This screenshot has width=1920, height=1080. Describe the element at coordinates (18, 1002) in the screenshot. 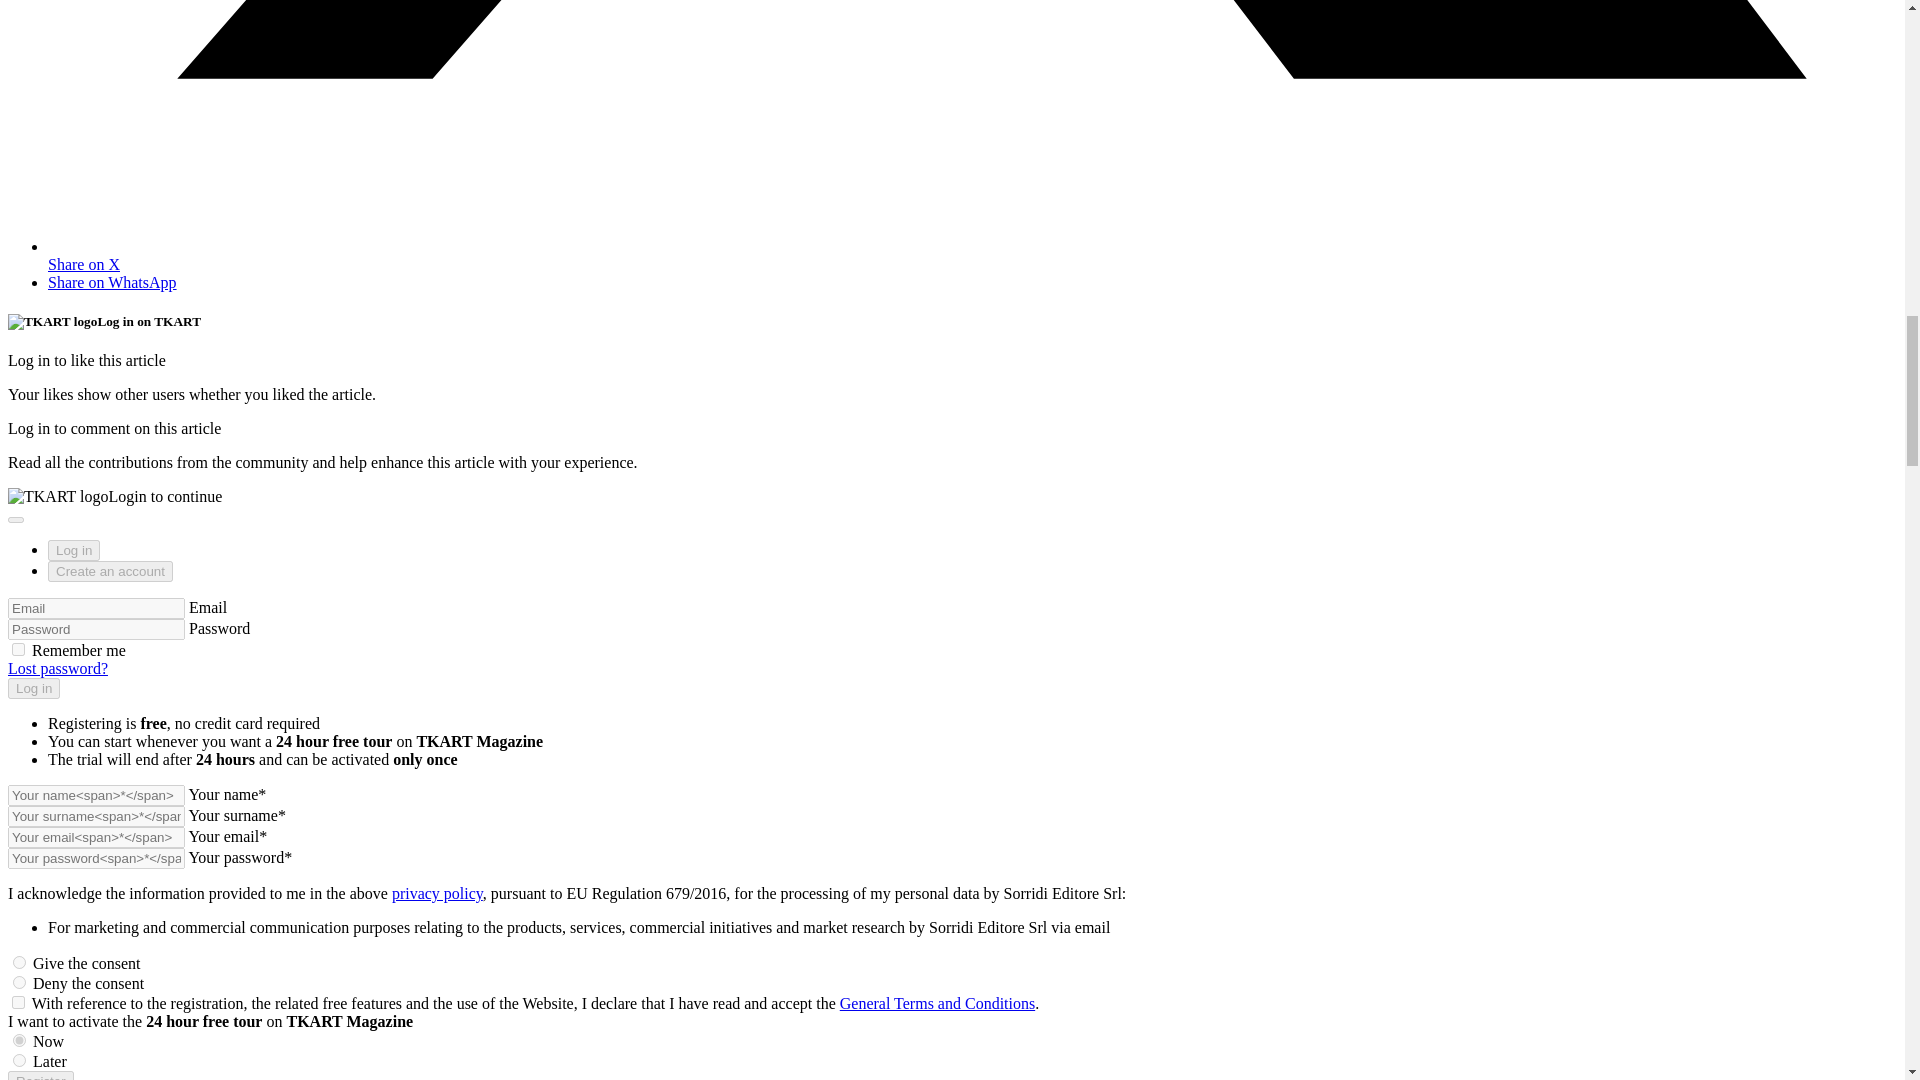

I see `1` at that location.